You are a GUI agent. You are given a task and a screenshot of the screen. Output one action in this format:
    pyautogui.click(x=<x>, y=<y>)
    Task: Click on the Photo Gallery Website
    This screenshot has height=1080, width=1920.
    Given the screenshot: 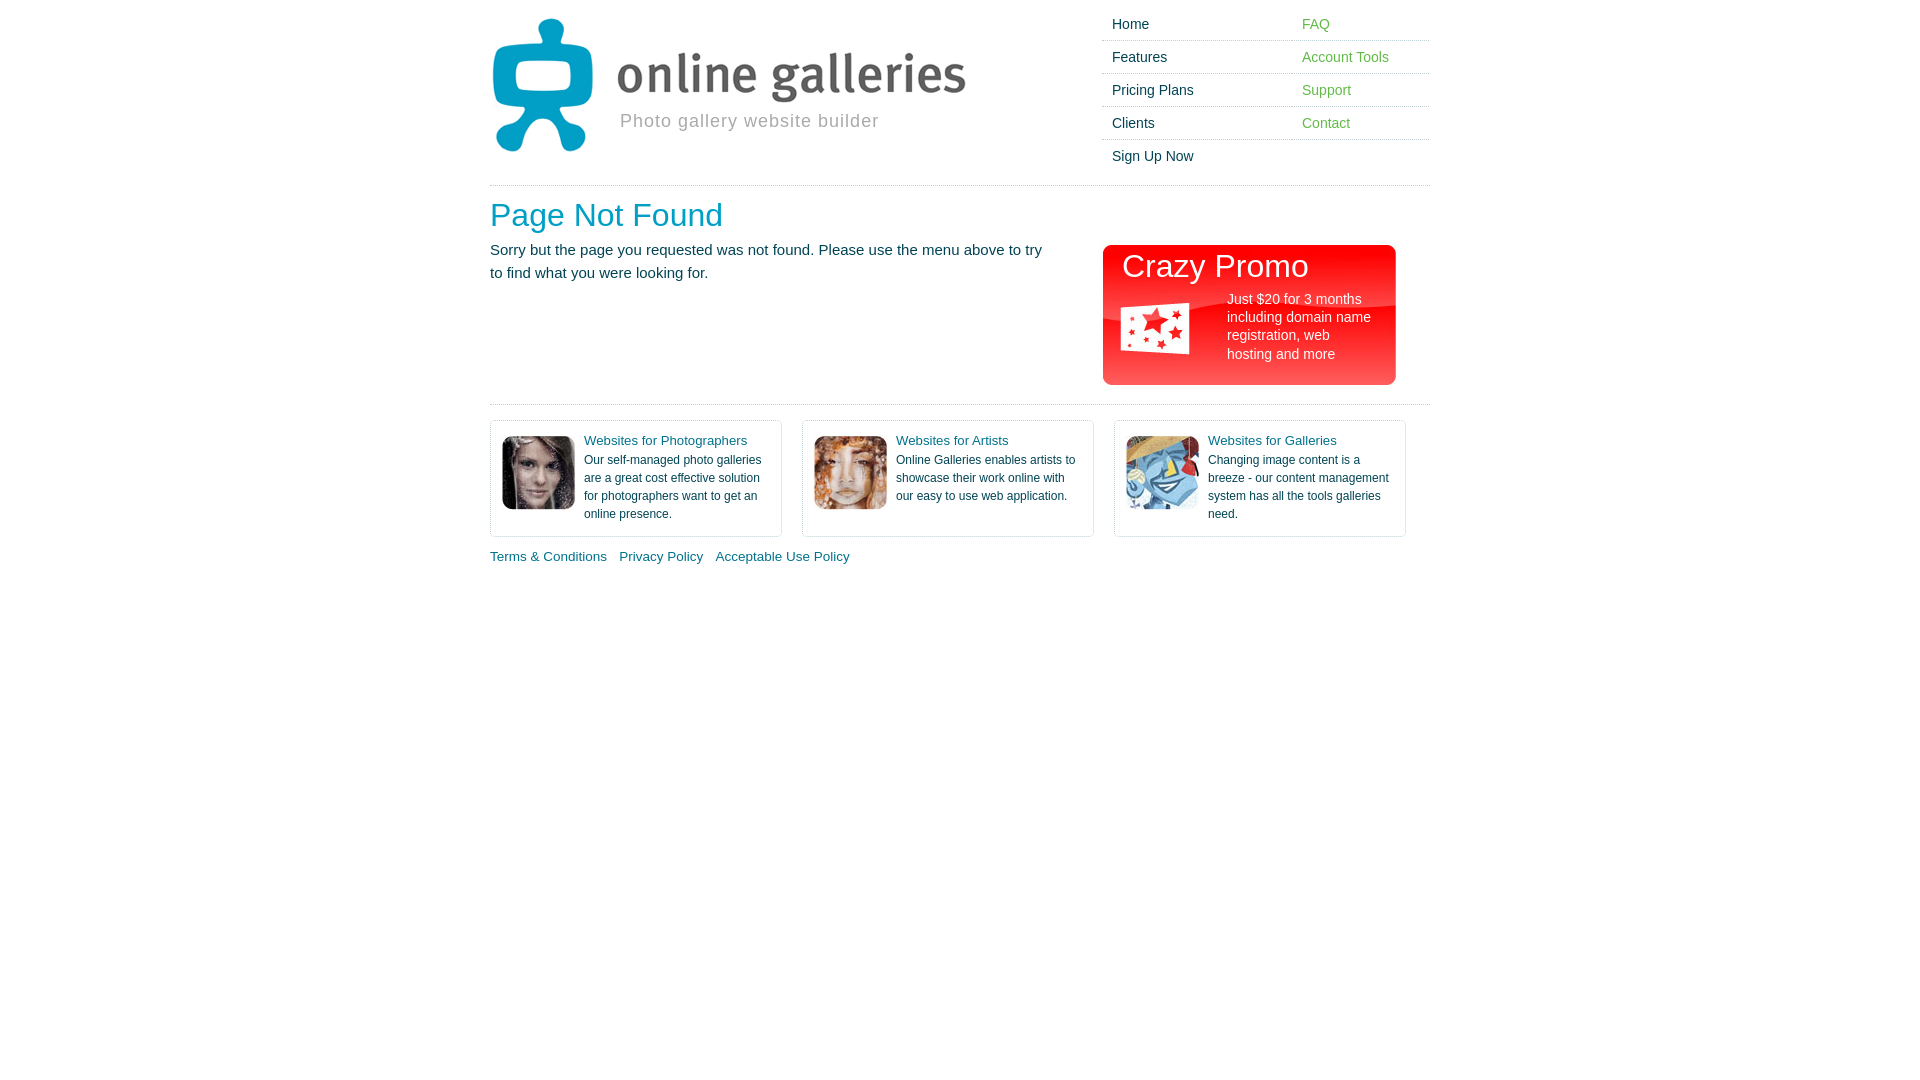 What is the action you would take?
    pyautogui.click(x=246, y=596)
    